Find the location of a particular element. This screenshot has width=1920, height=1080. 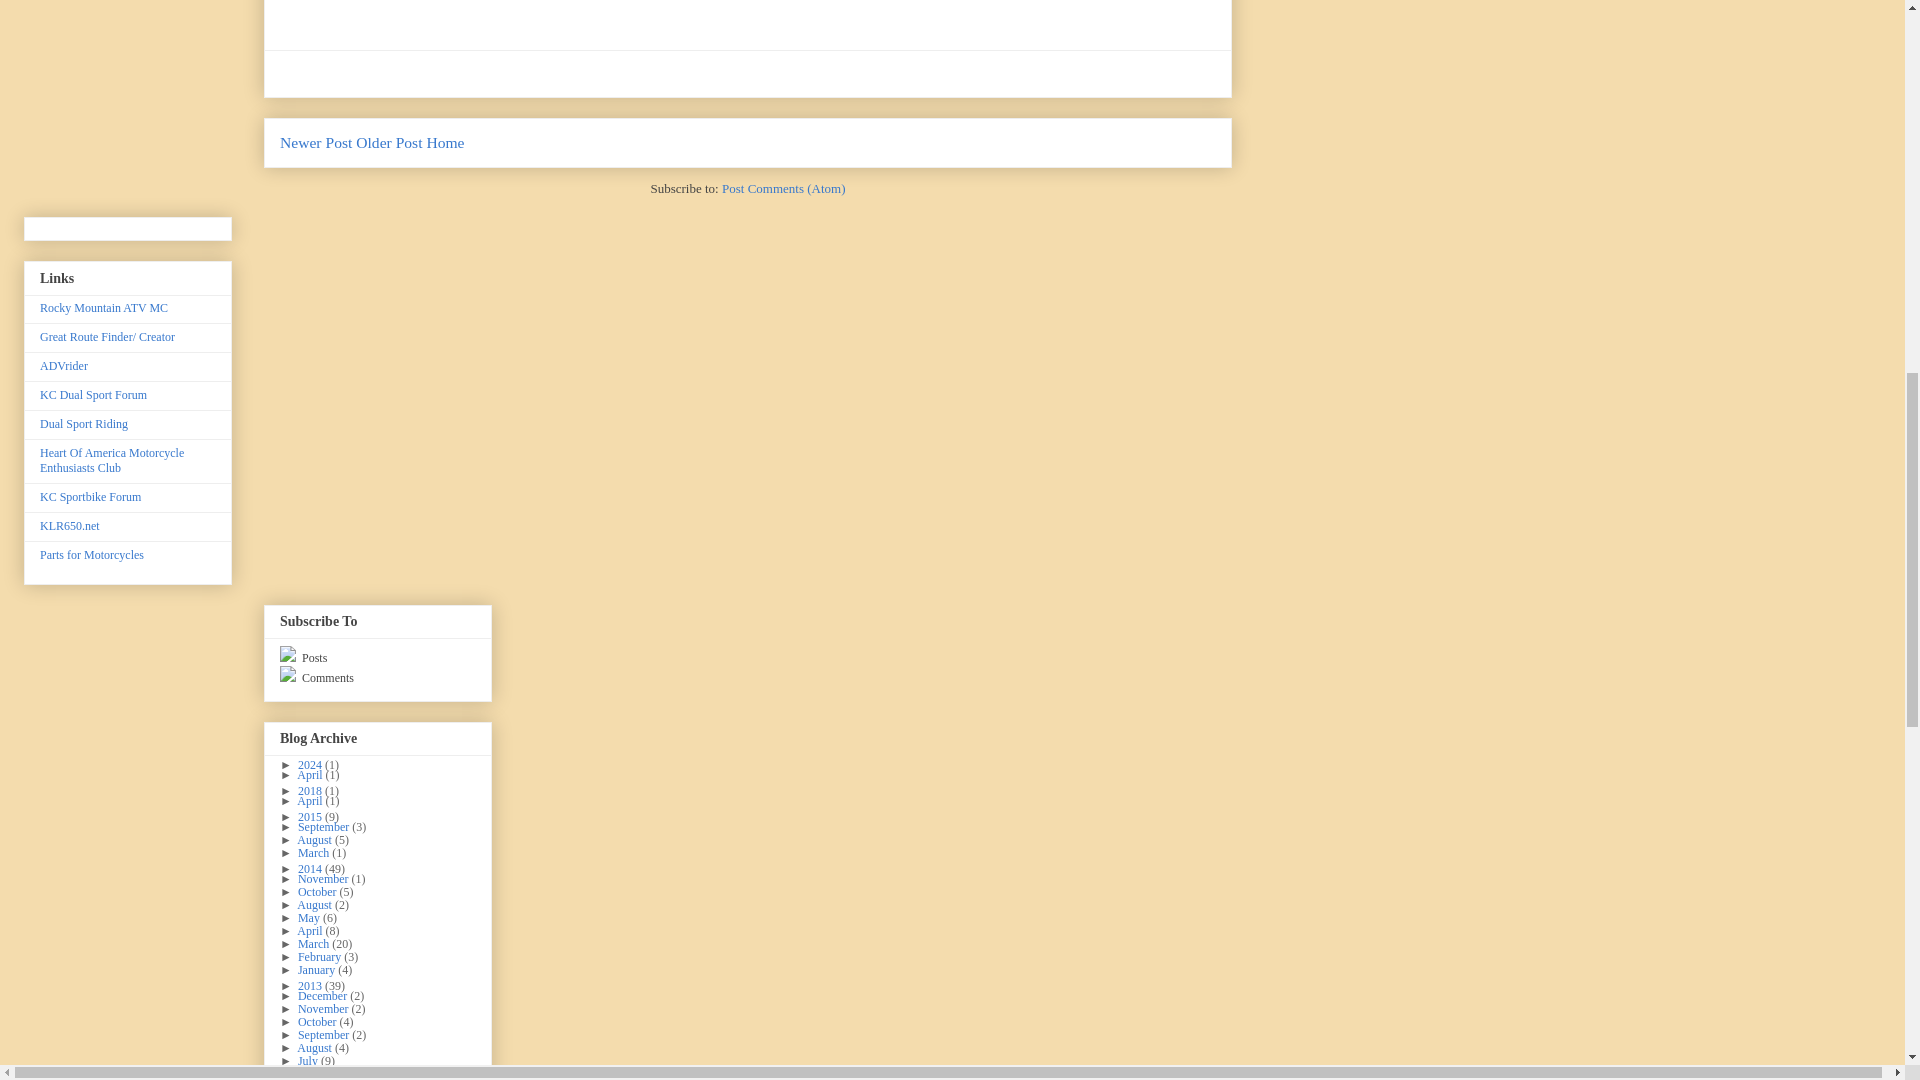

Older Post is located at coordinates (388, 142).